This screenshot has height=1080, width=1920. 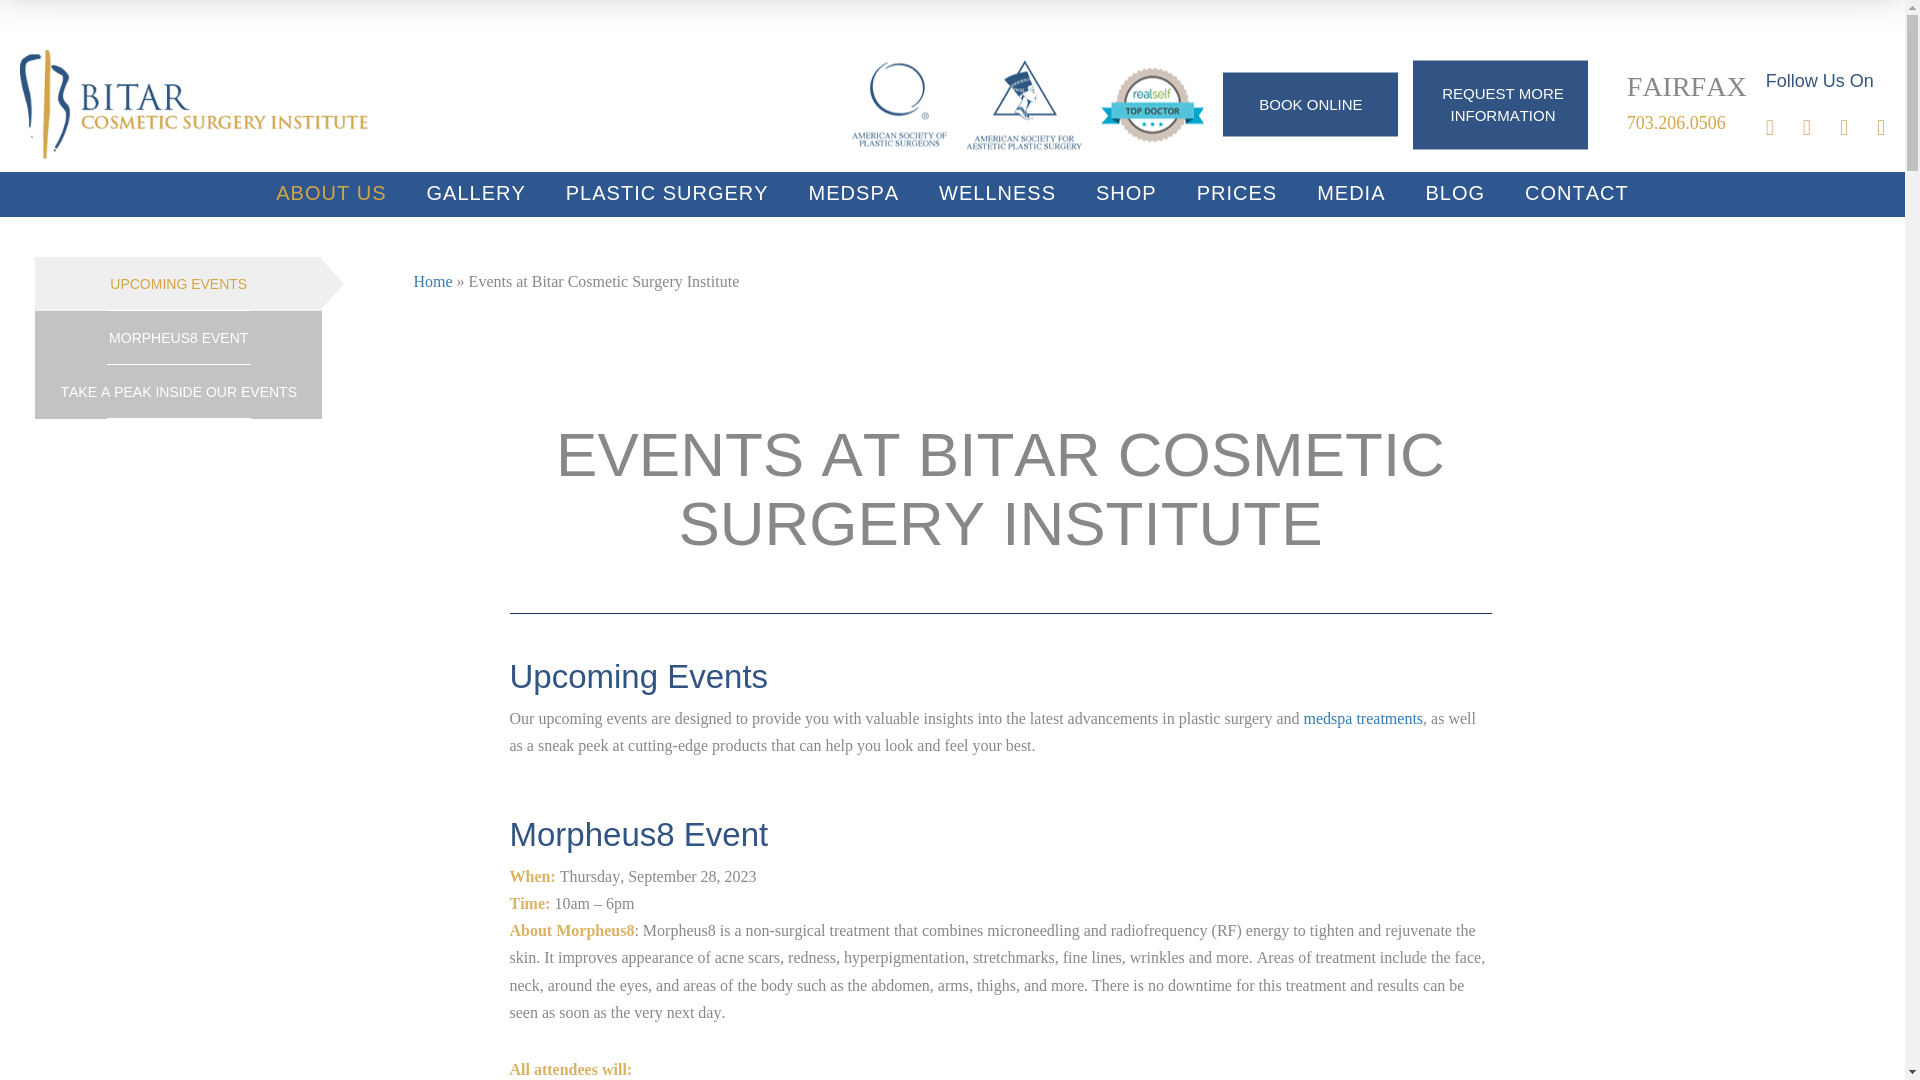 What do you see at coordinates (1858, 128) in the screenshot?
I see `youtube` at bounding box center [1858, 128].